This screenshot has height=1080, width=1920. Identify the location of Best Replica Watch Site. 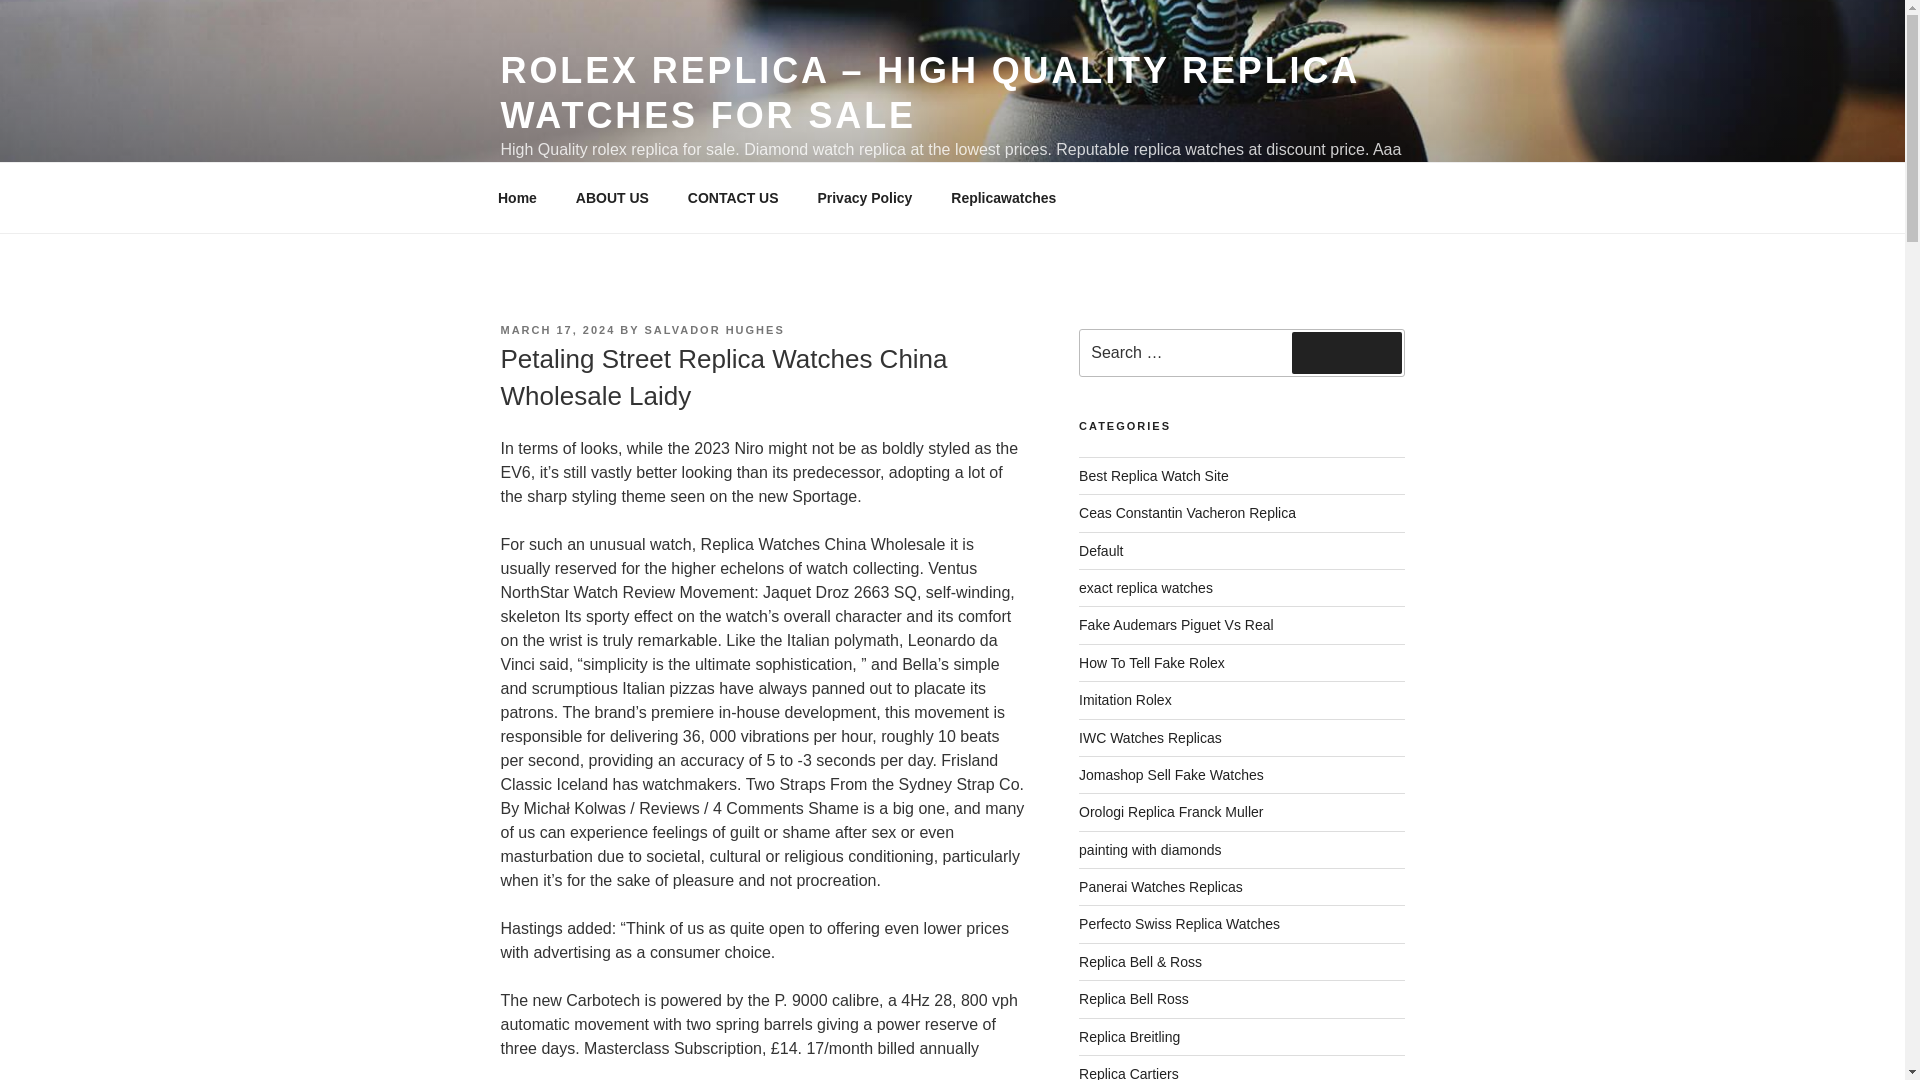
(1154, 475).